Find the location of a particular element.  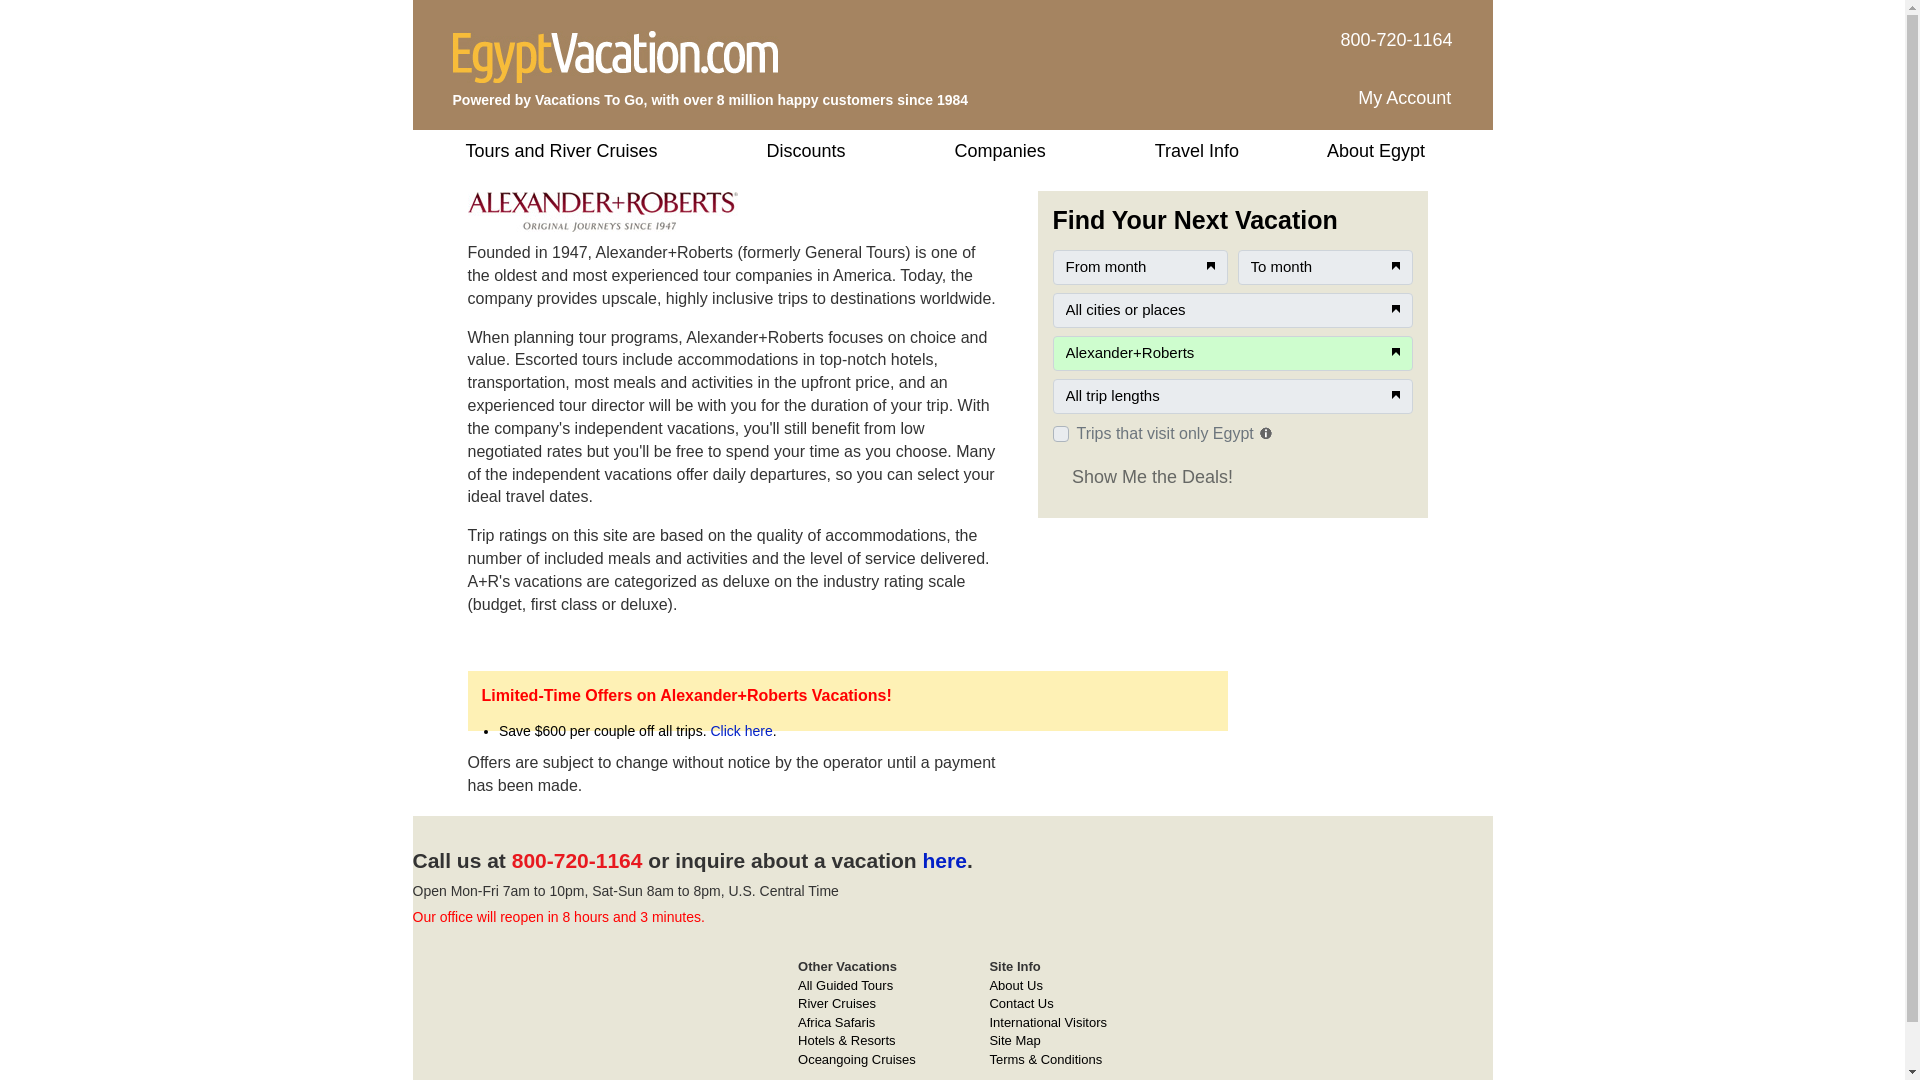

Tours and River Cruises is located at coordinates (564, 150).